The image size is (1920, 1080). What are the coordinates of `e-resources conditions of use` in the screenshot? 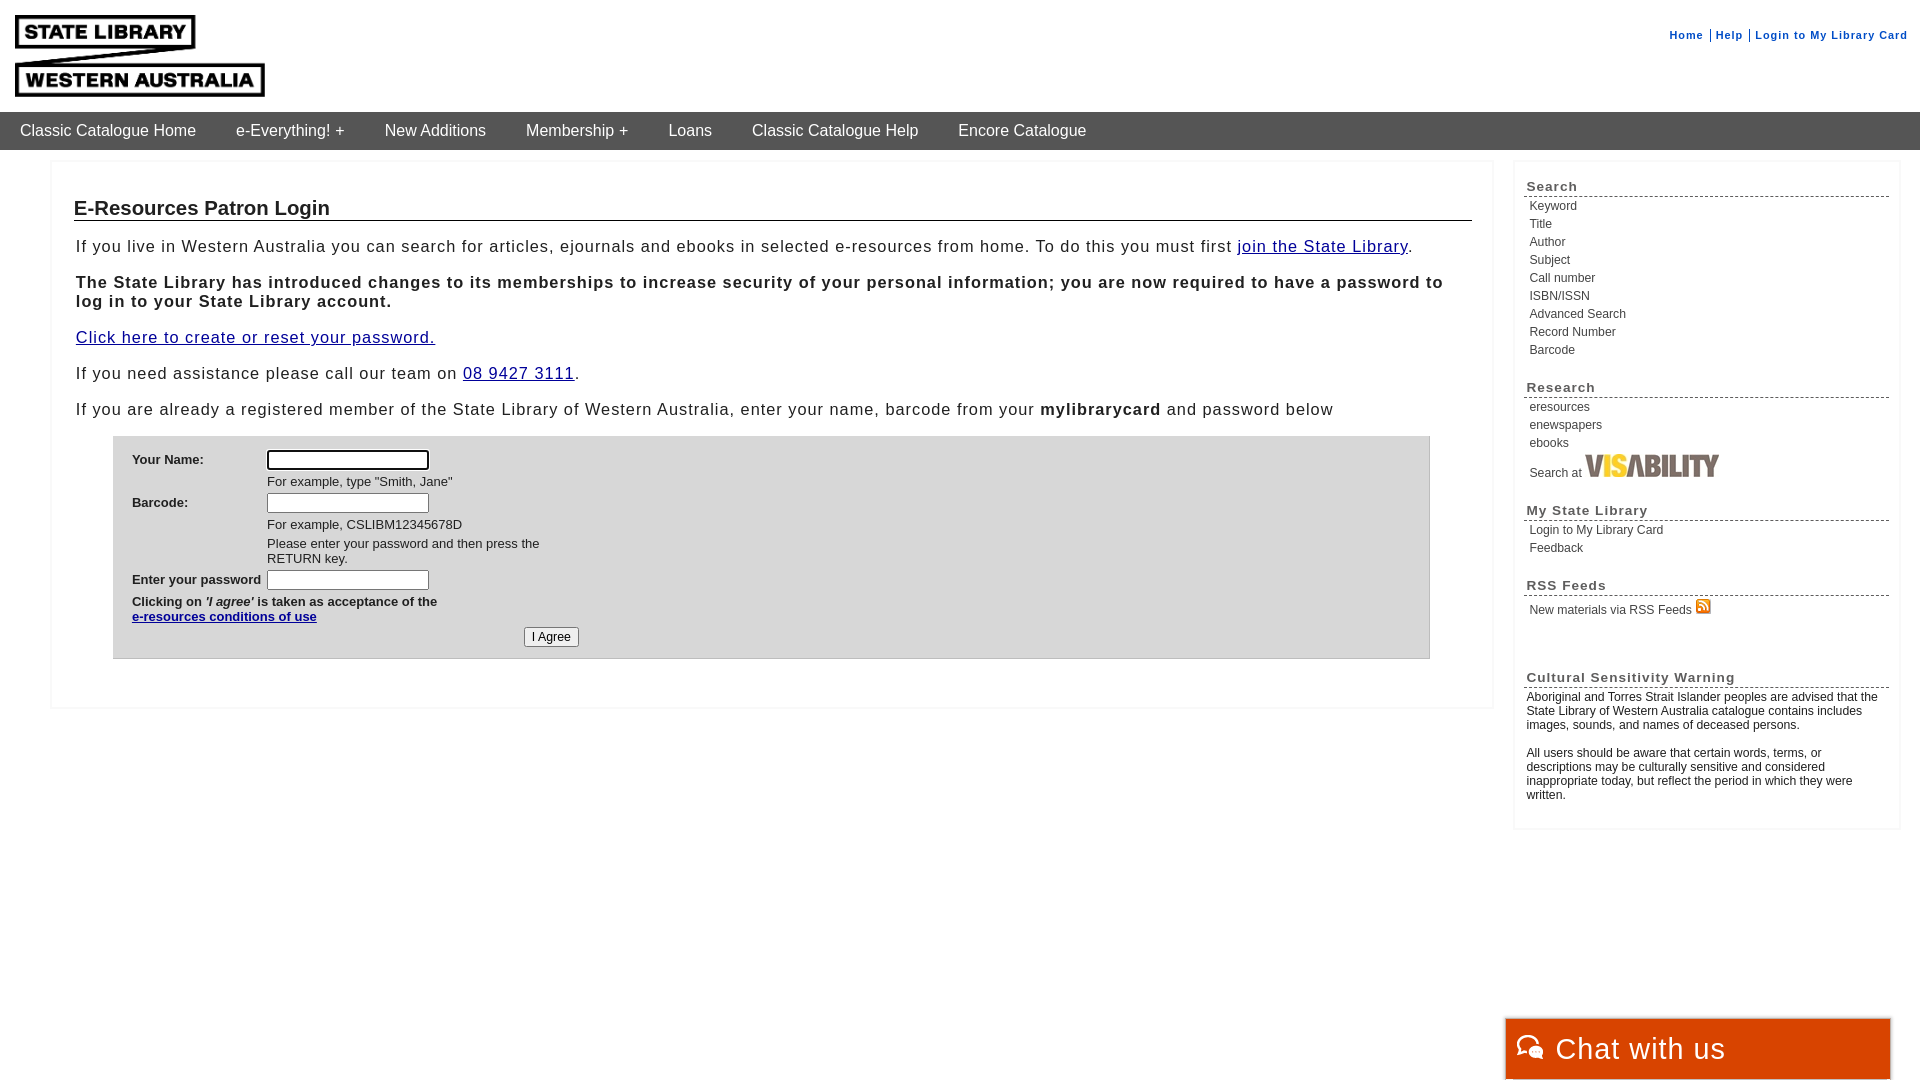 It's located at (284, 624).